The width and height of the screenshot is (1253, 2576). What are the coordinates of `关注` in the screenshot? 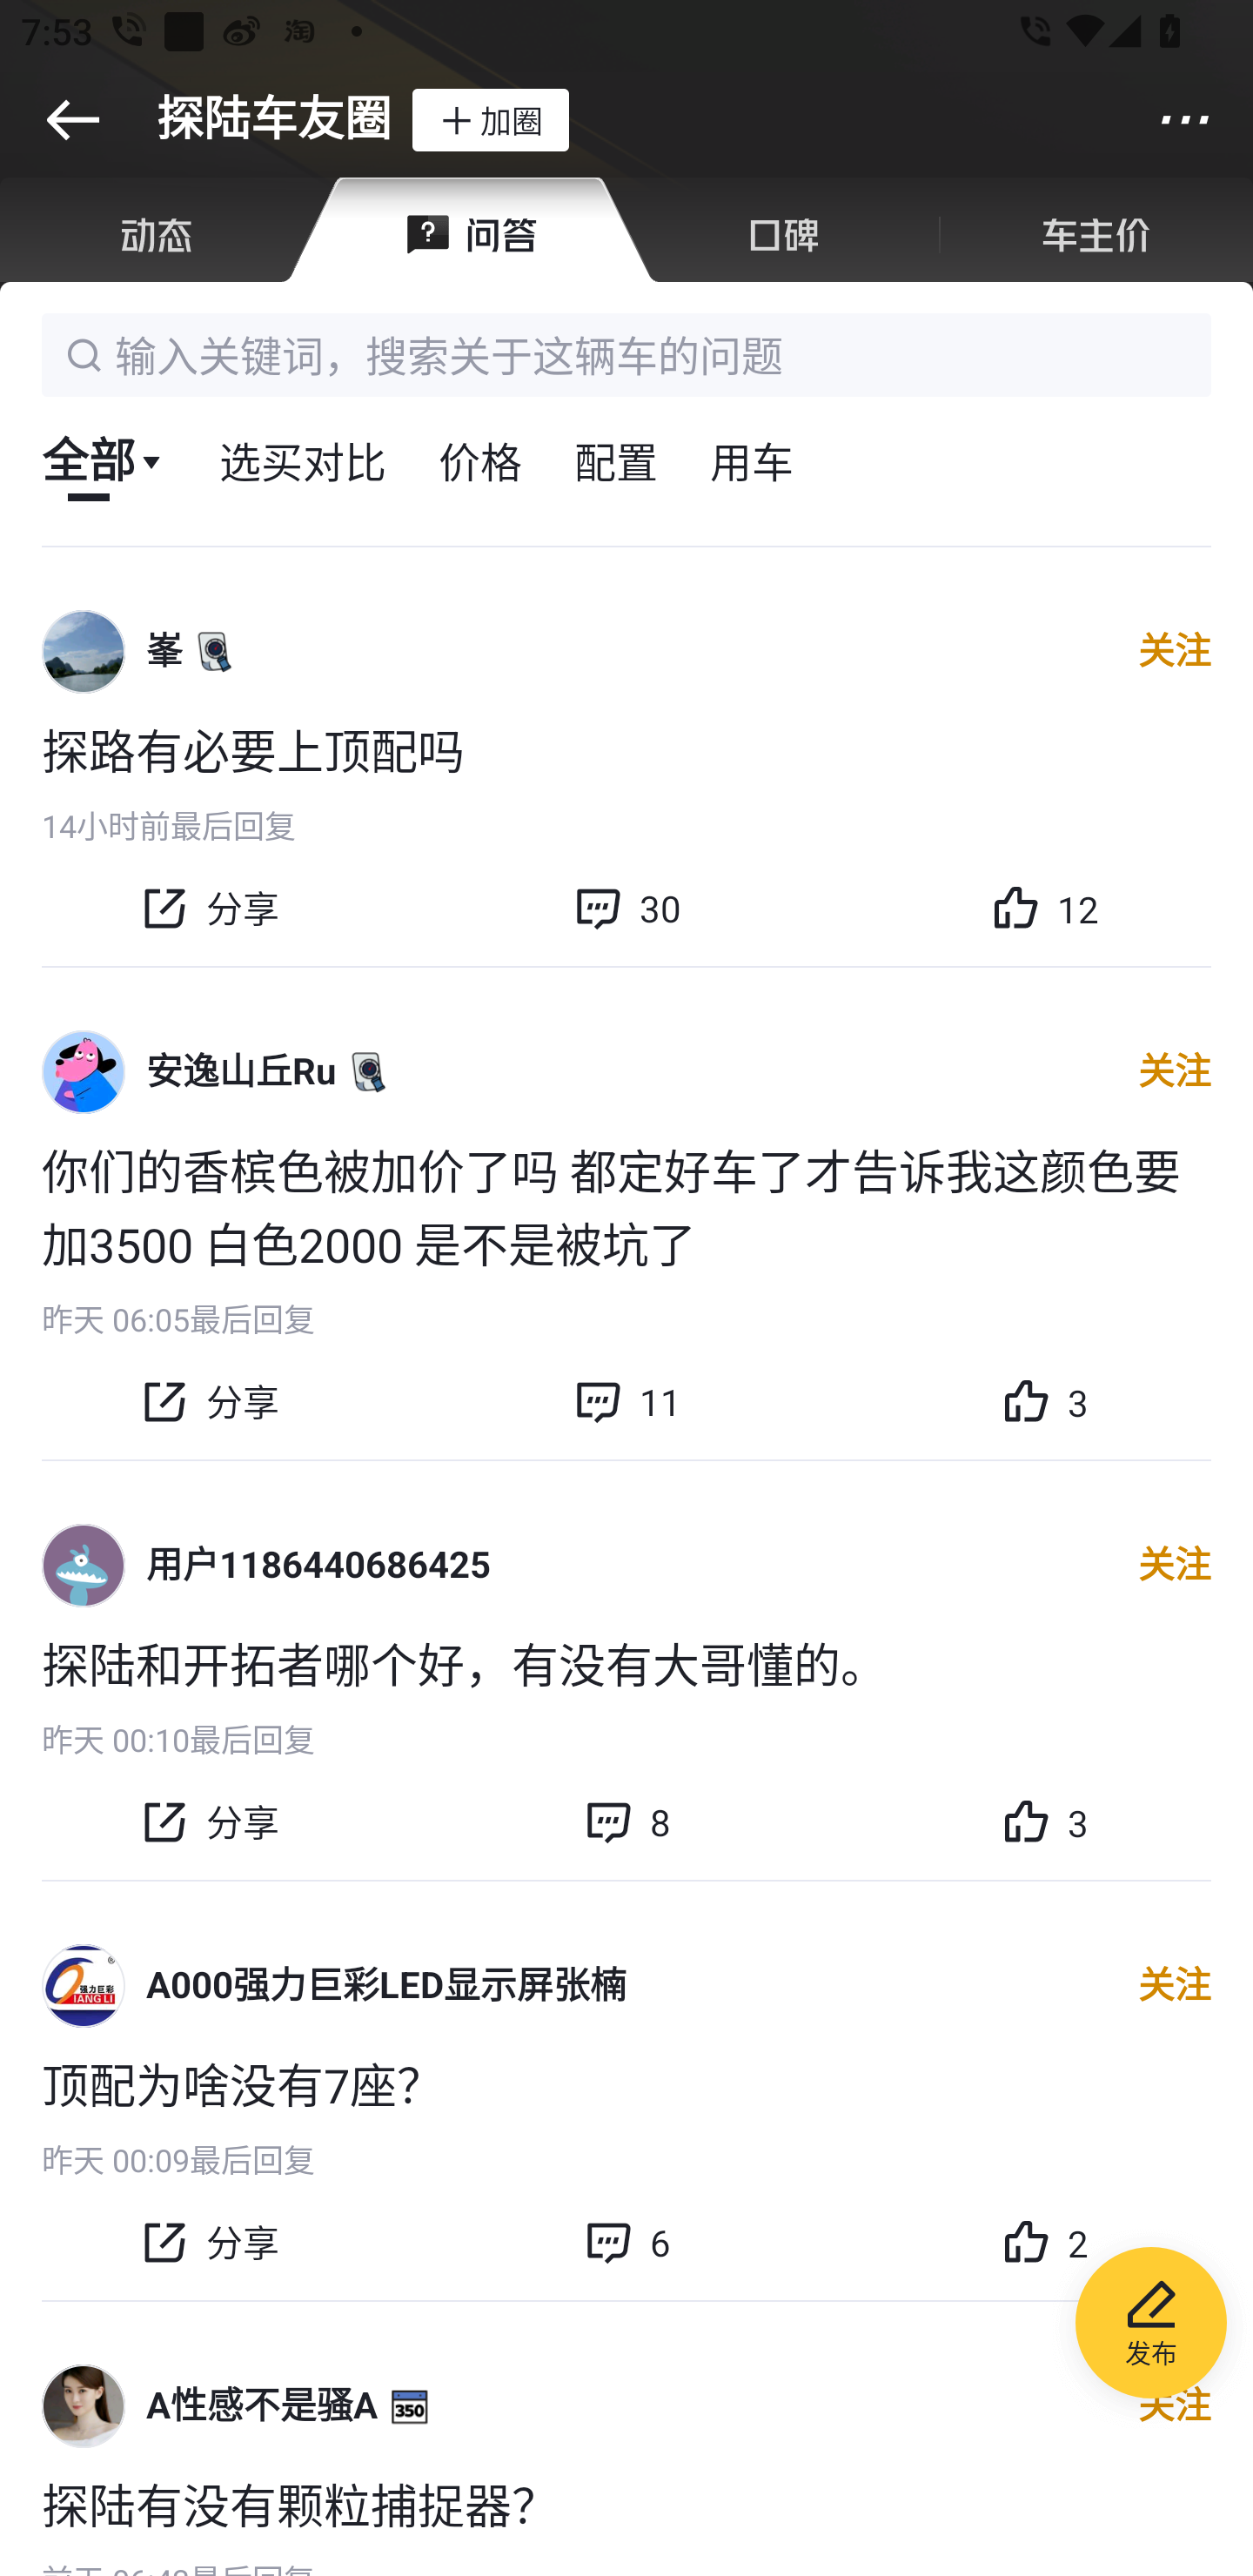 It's located at (1175, 1566).